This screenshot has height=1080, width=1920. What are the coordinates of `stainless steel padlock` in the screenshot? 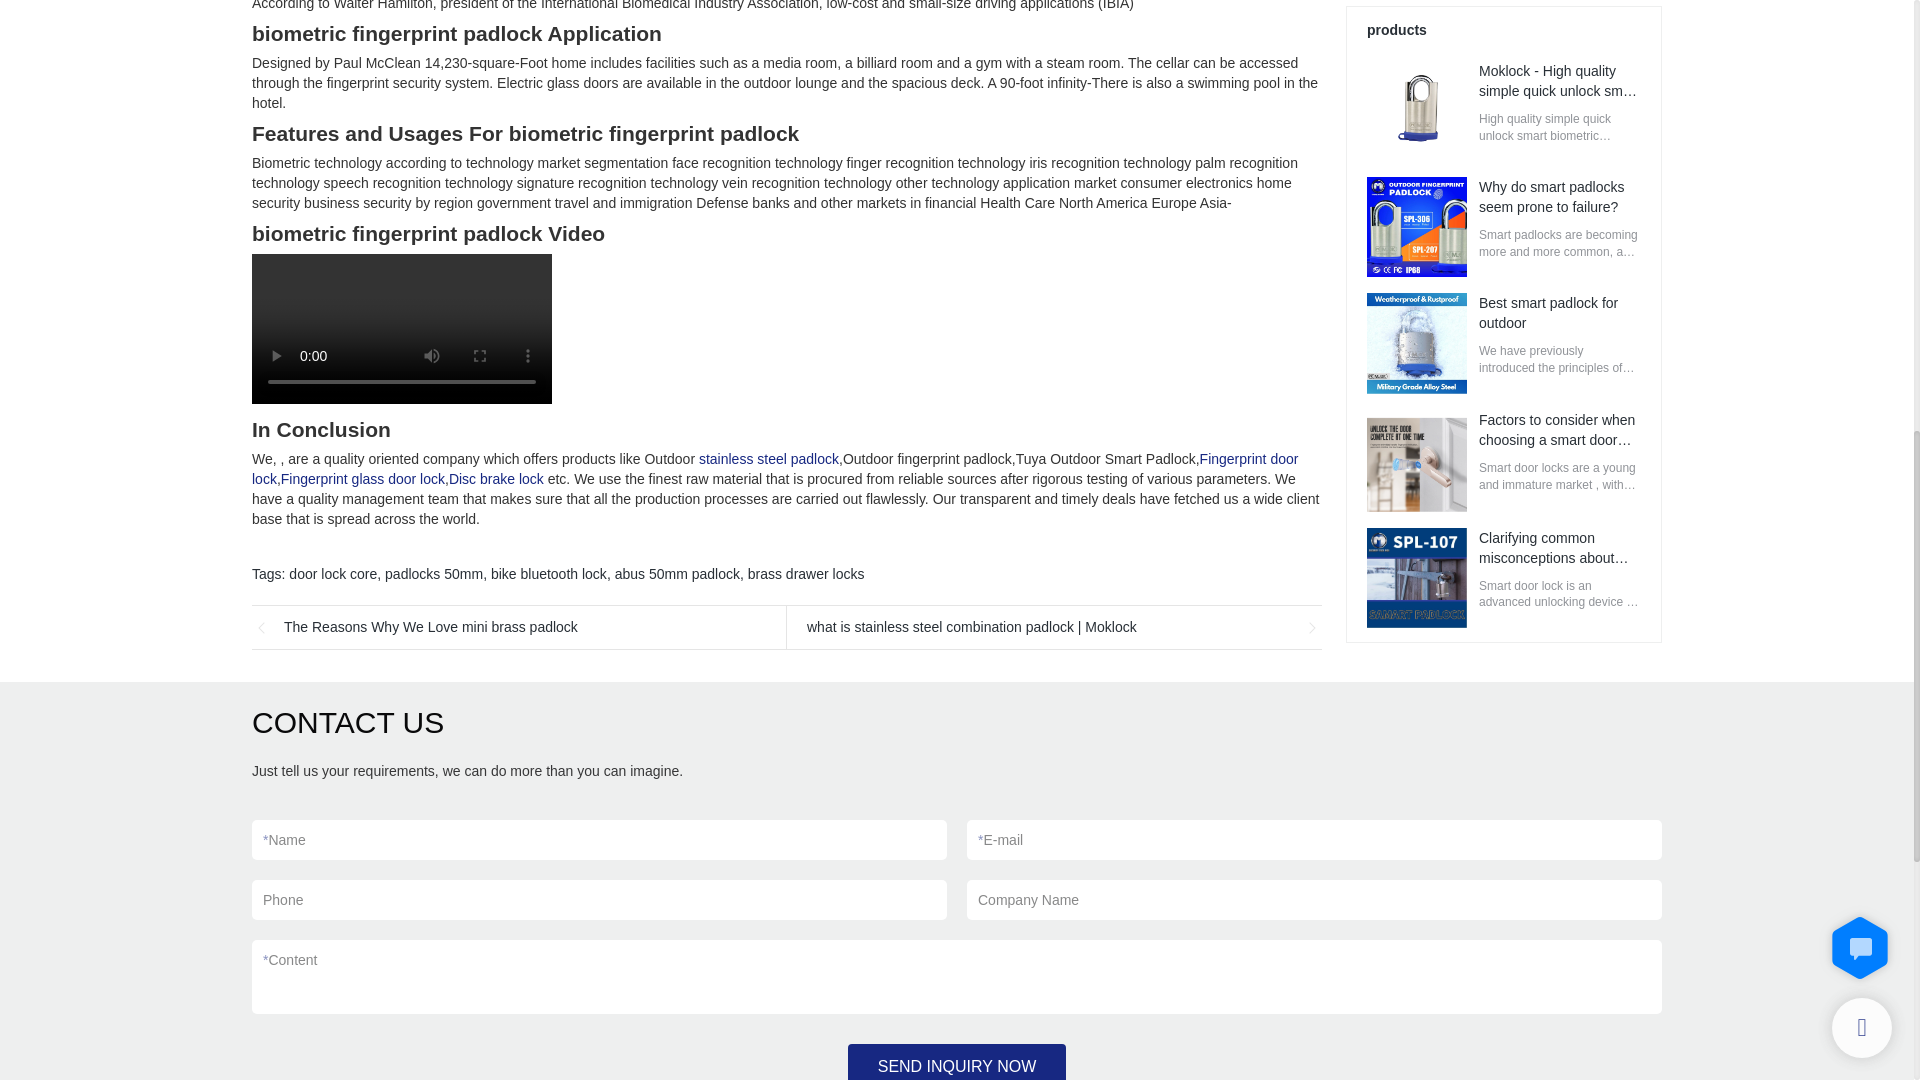 It's located at (768, 458).